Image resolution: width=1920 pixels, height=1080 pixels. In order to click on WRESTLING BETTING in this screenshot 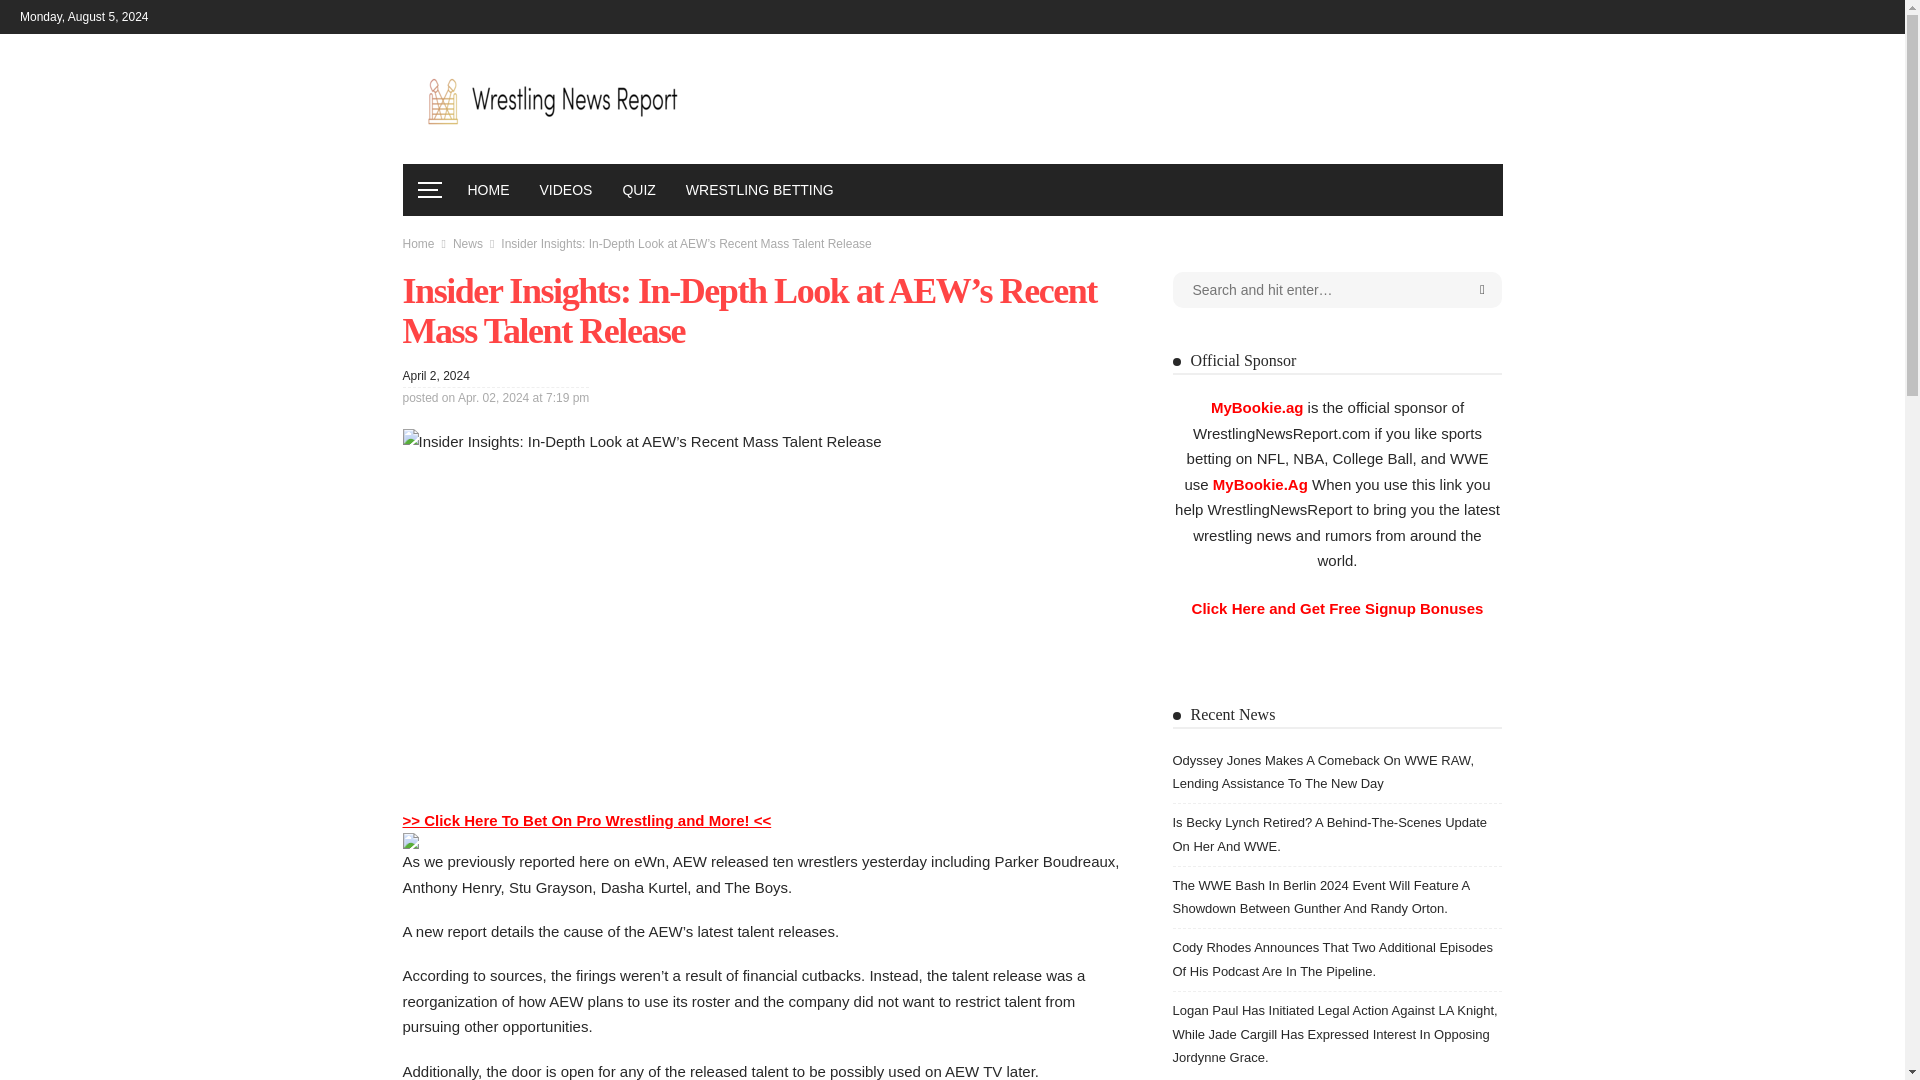, I will do `click(759, 190)`.